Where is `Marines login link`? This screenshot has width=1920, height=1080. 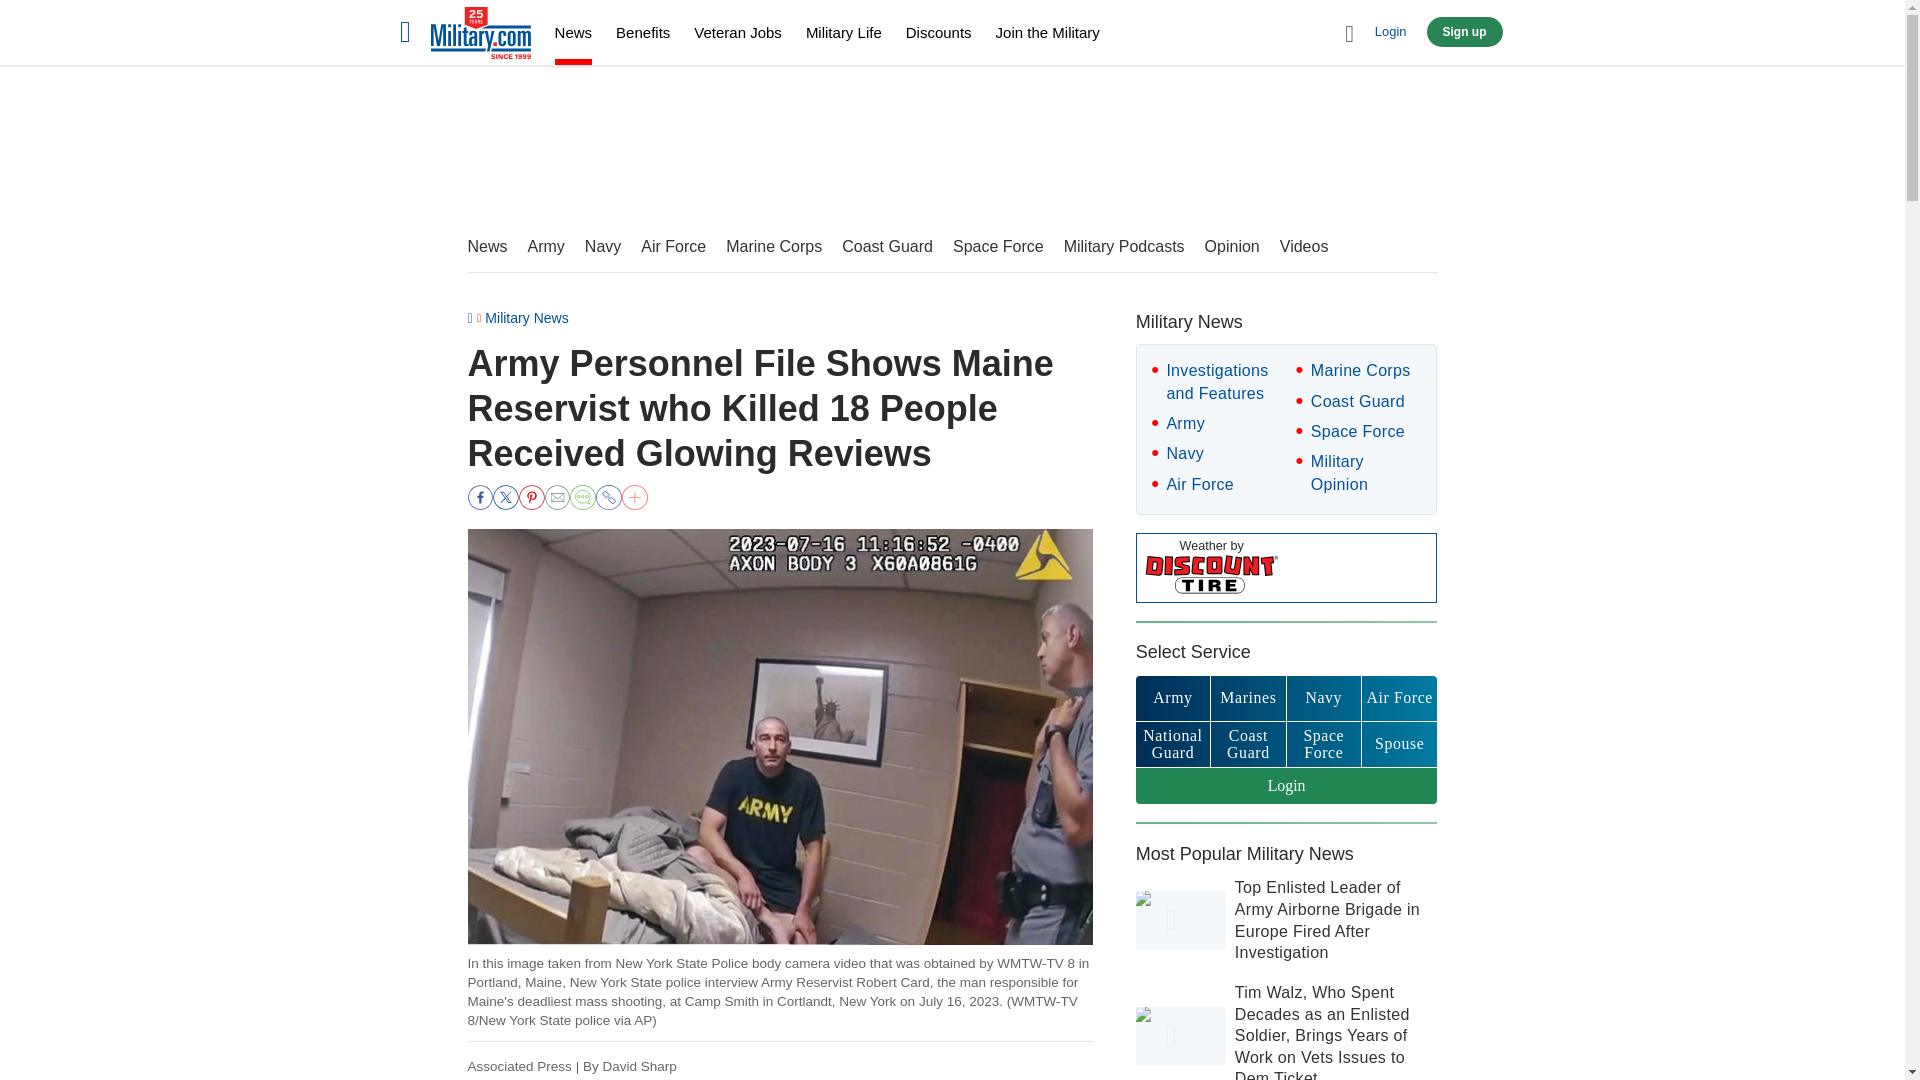 Marines login link is located at coordinates (1248, 698).